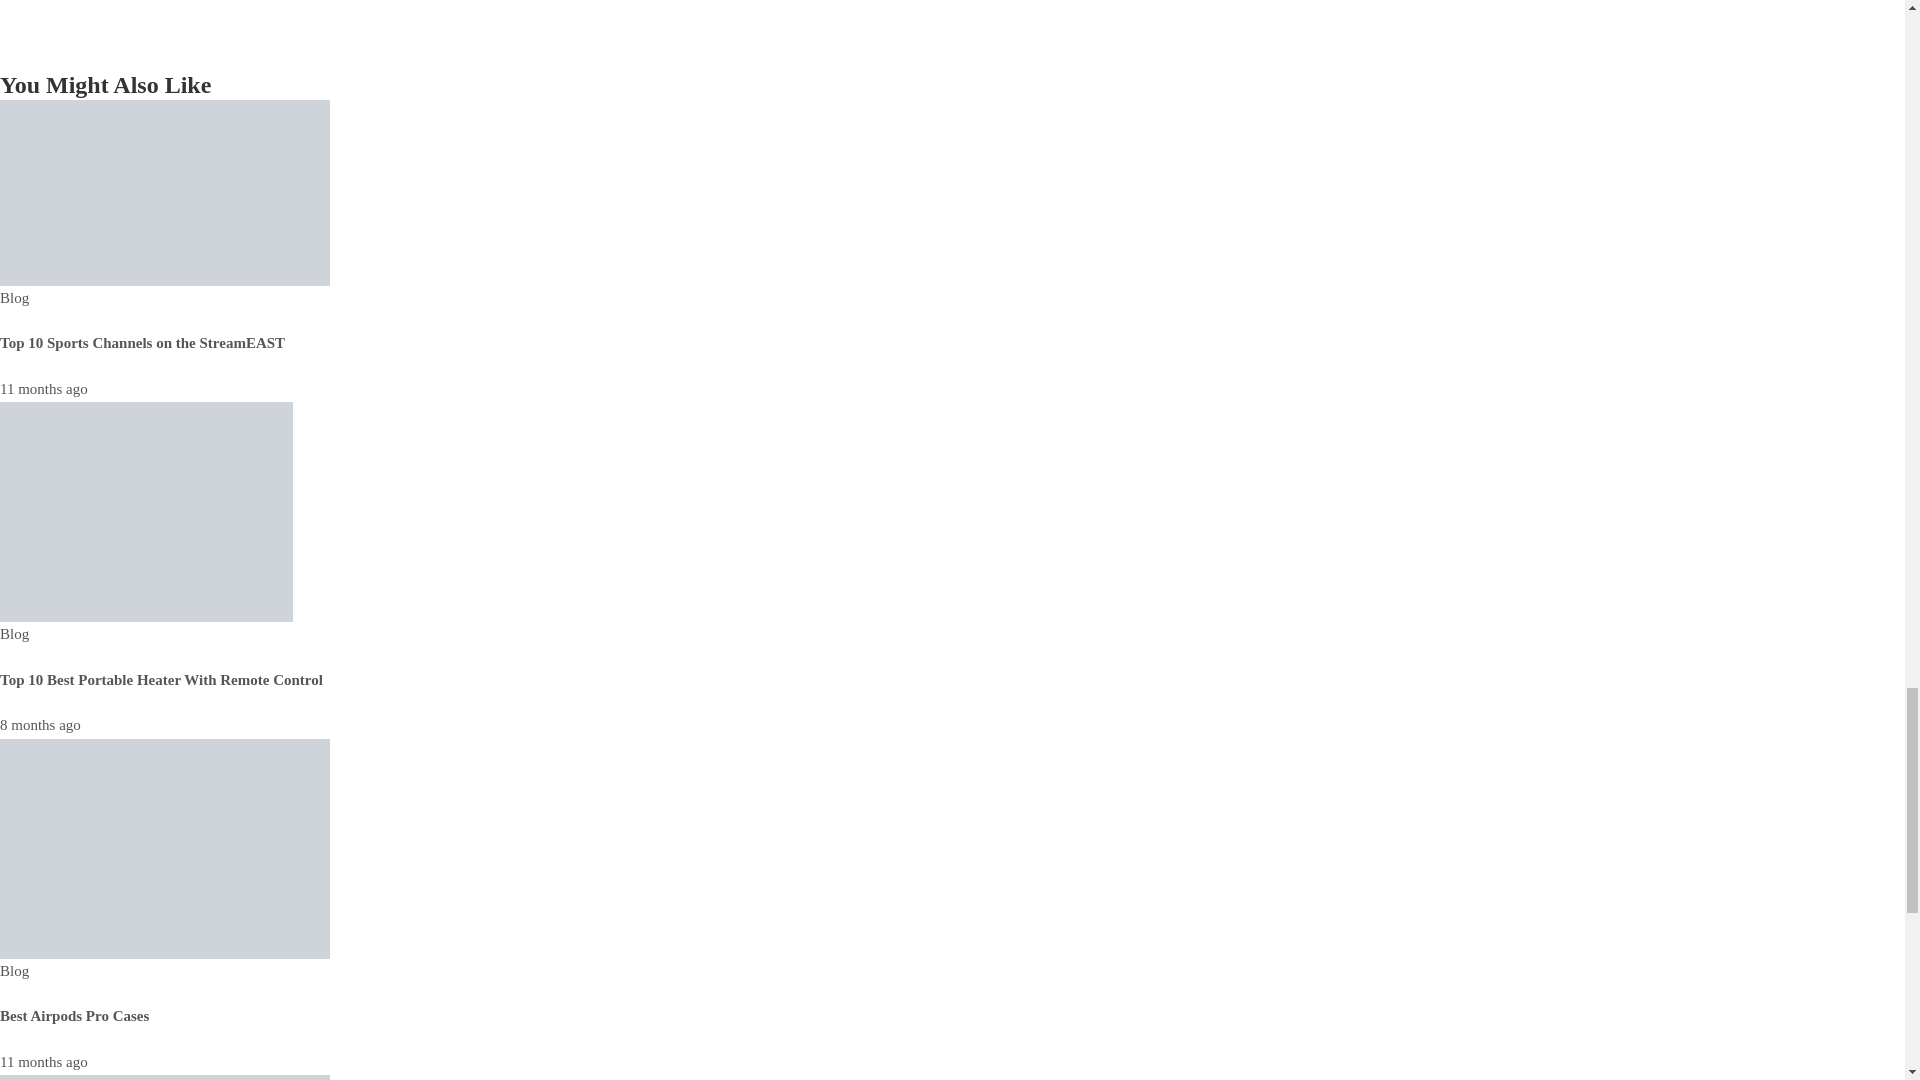 This screenshot has height=1080, width=1920. I want to click on Best Airpods Pro Cases, so click(165, 847).